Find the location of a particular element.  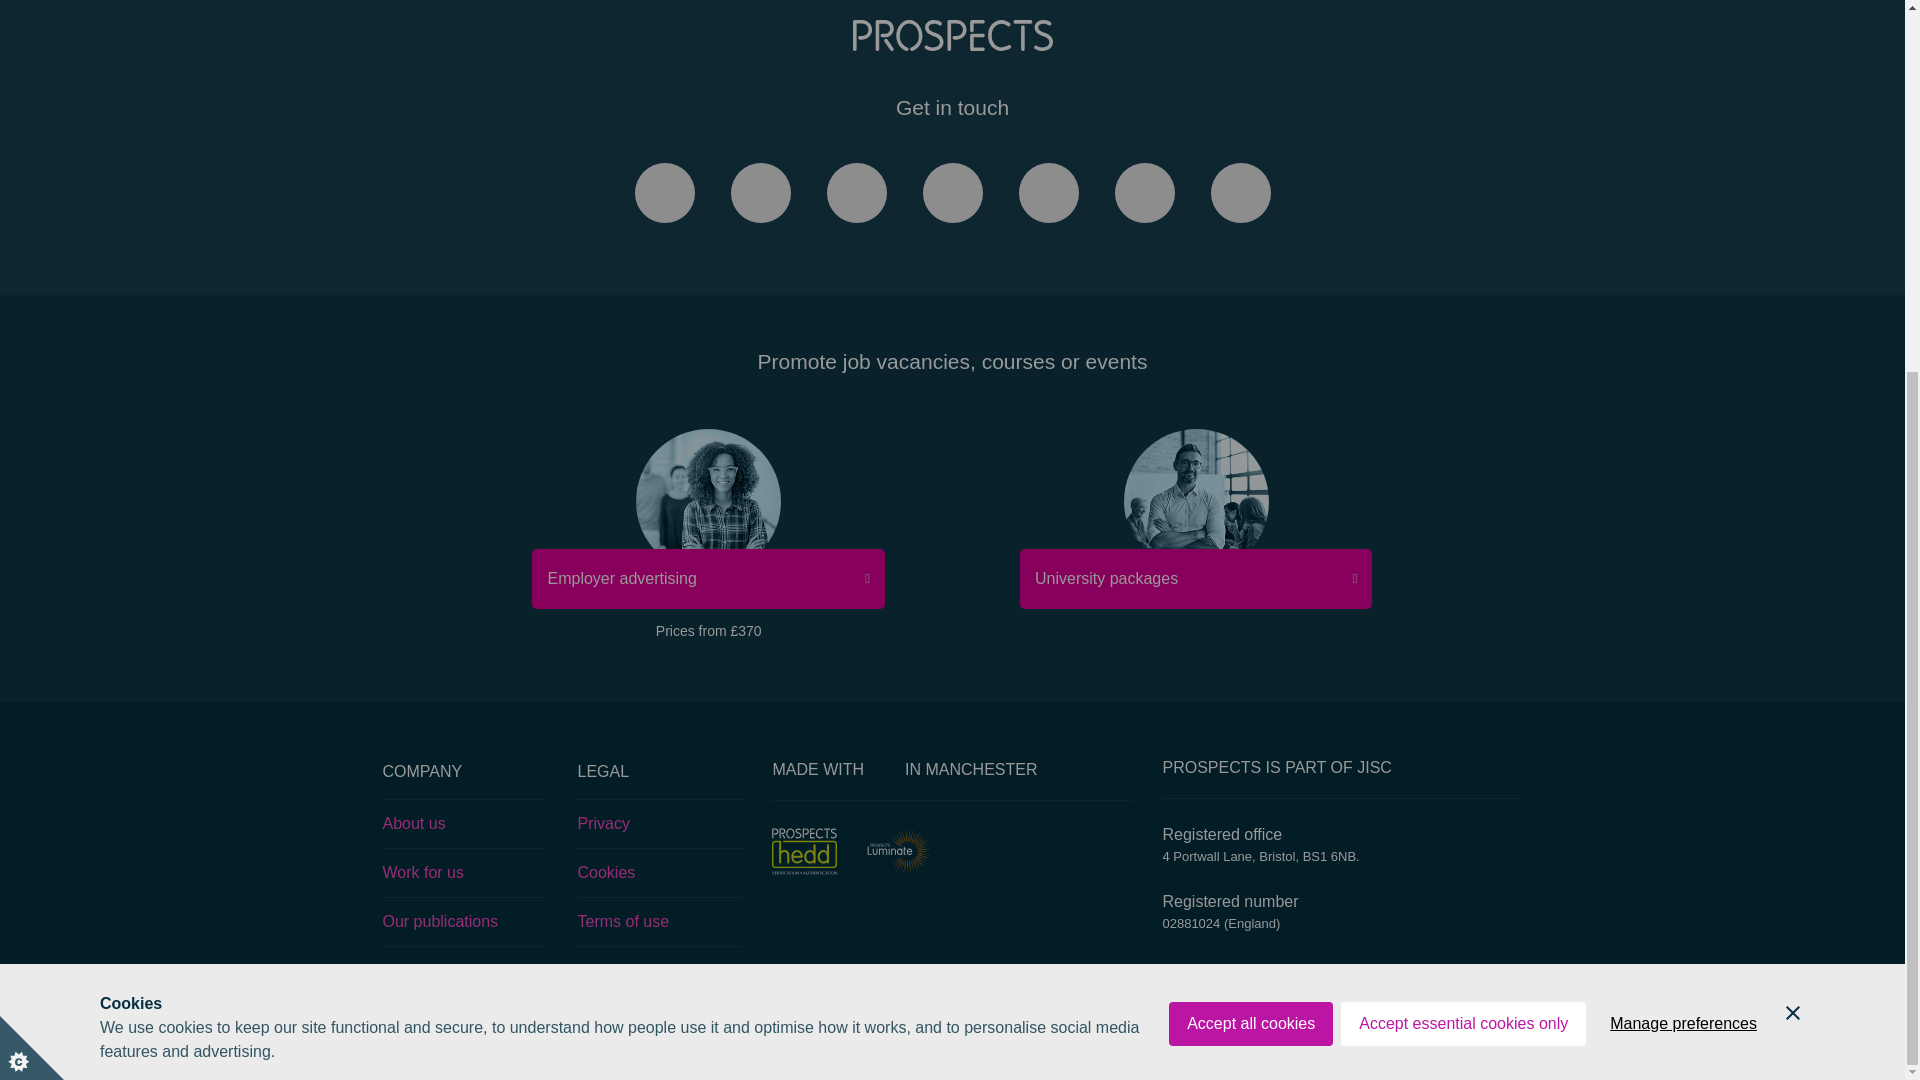

Accept all cookies is located at coordinates (1250, 468).